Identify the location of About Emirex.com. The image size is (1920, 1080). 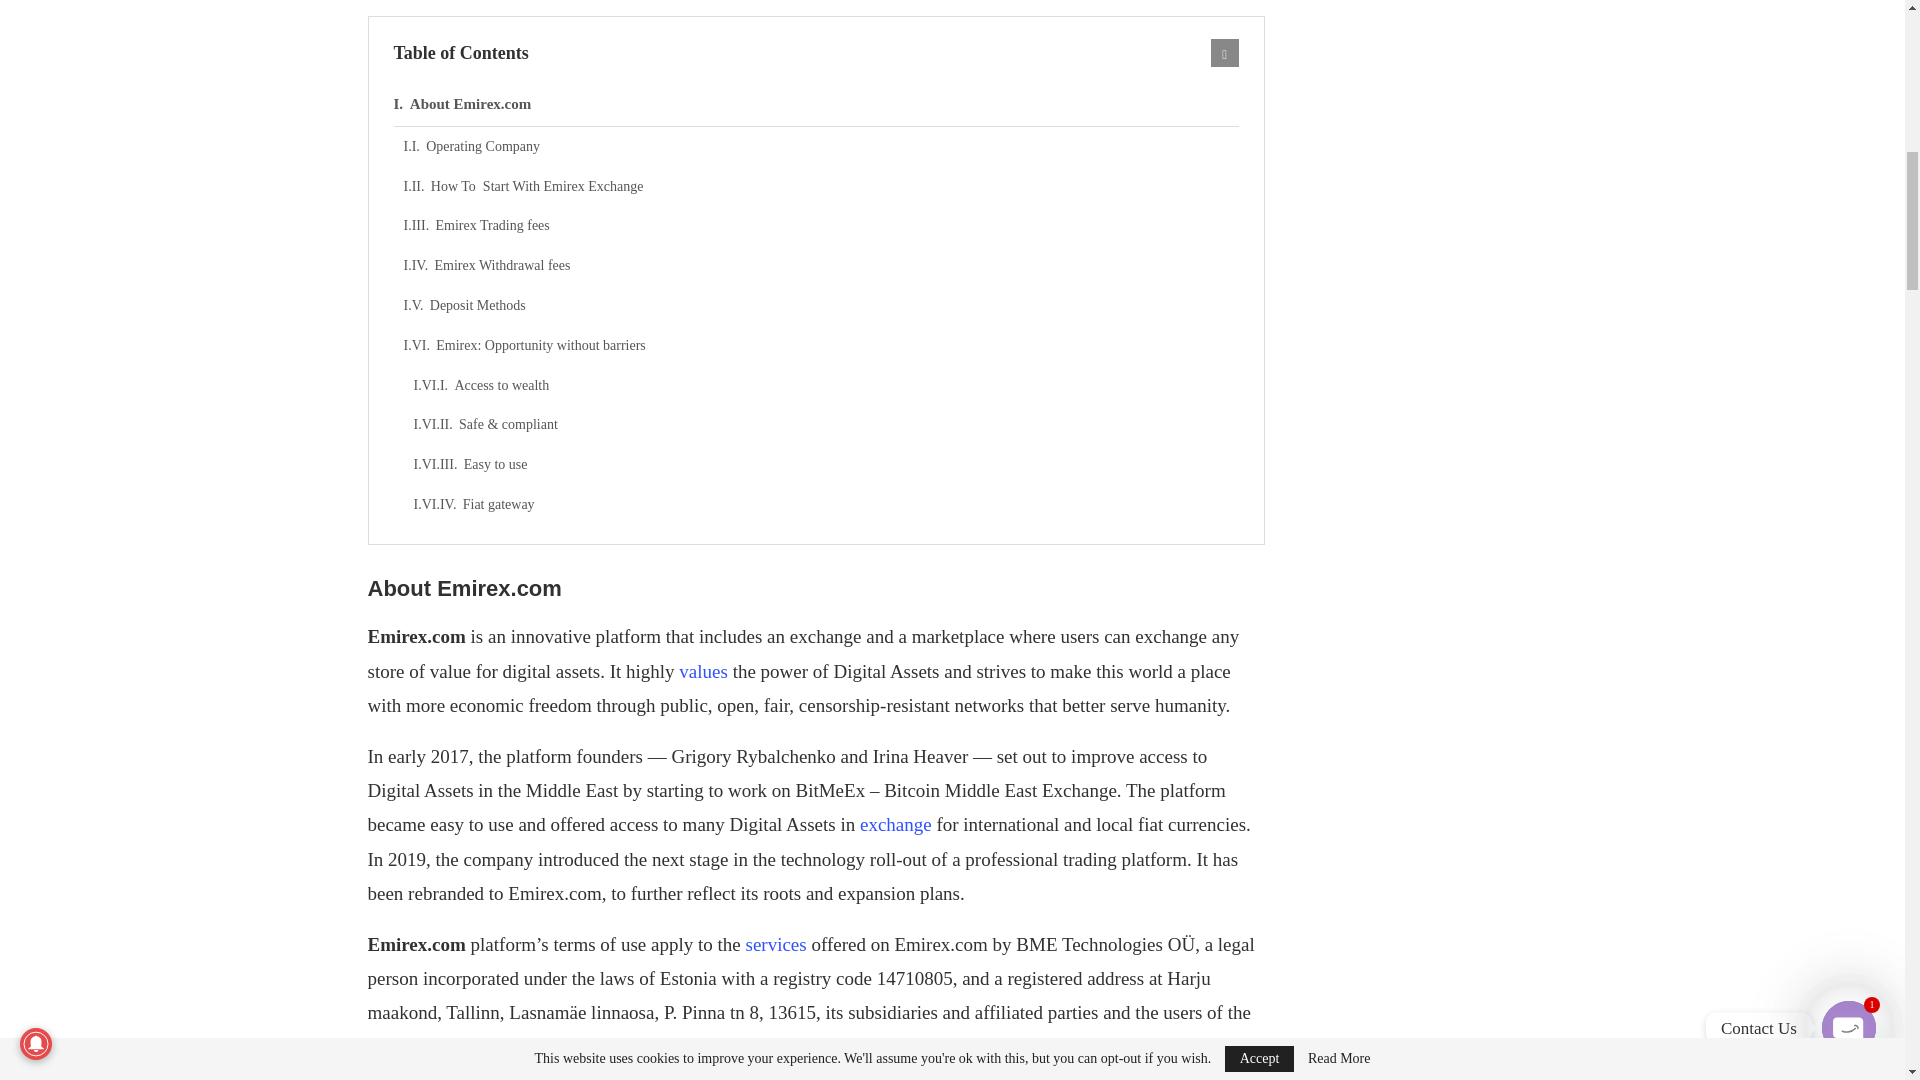
(816, 105).